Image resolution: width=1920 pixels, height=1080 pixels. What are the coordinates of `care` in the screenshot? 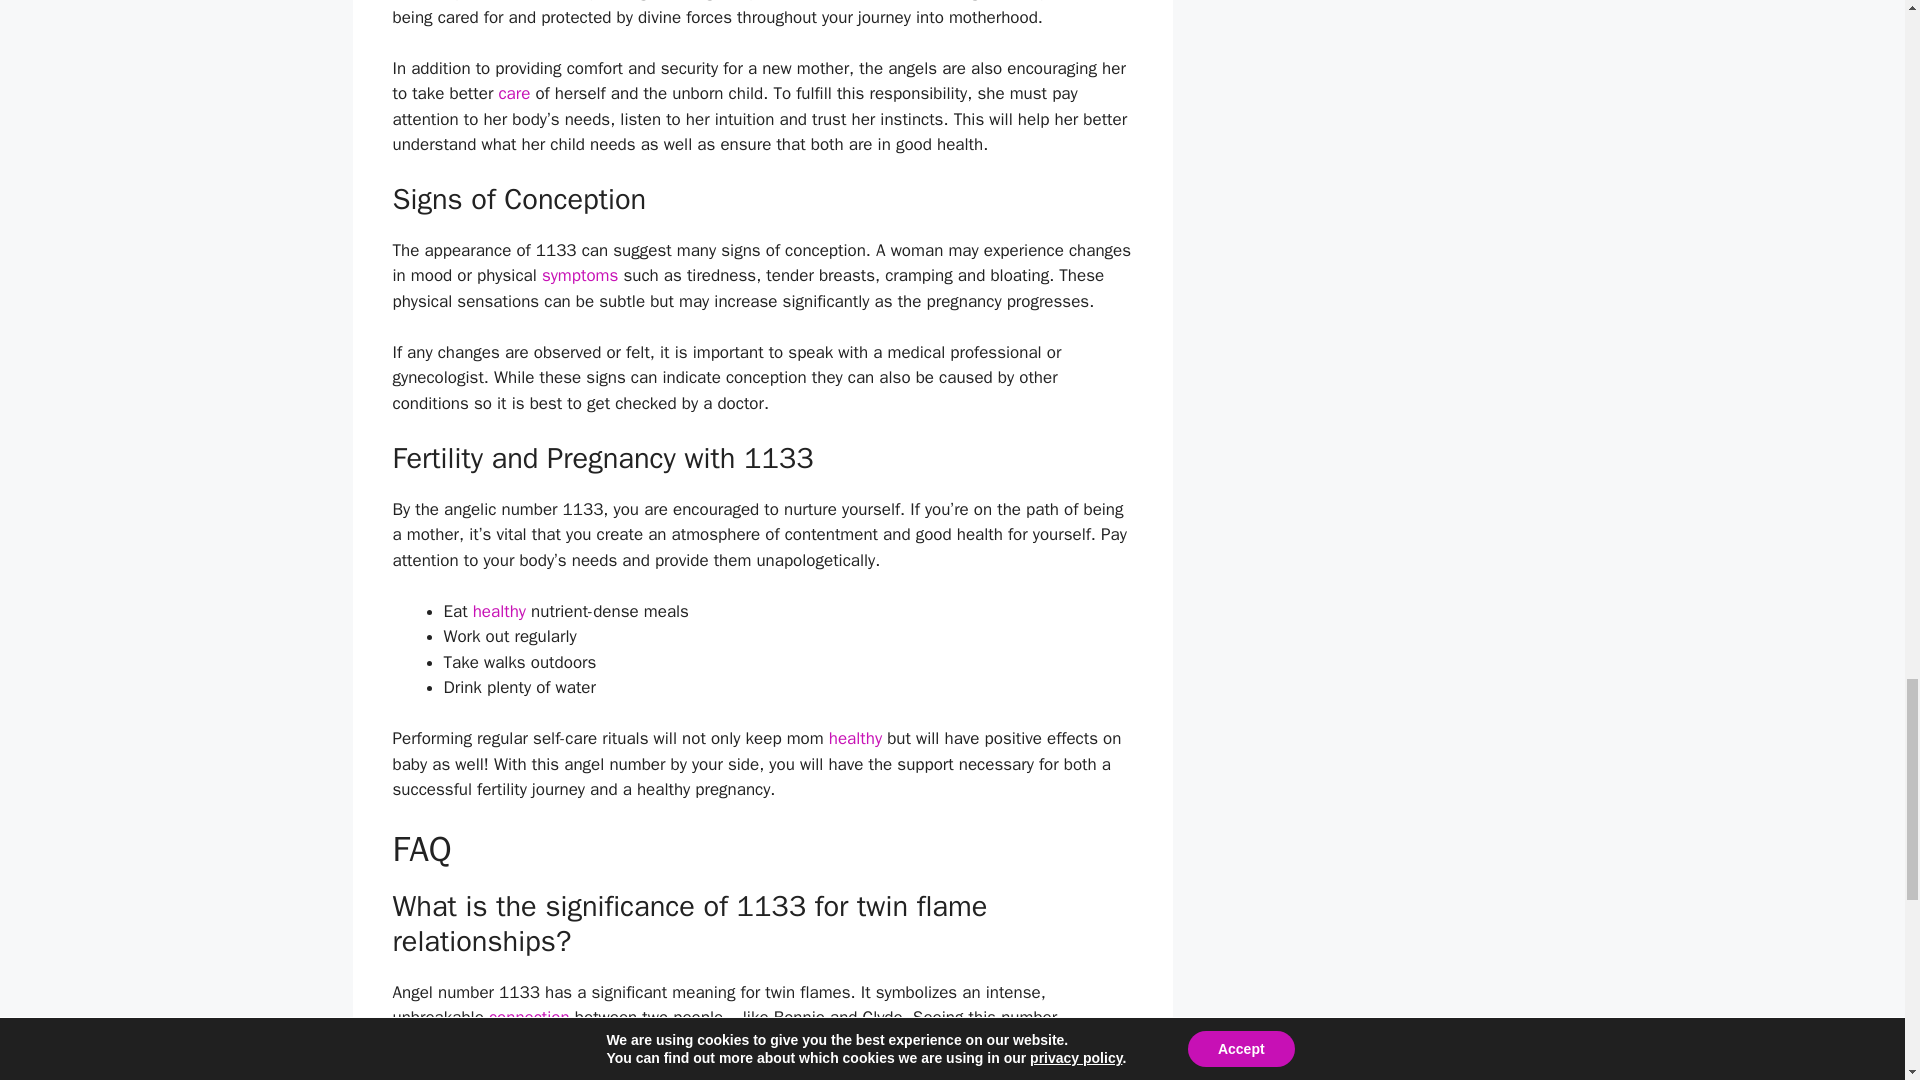 It's located at (513, 93).